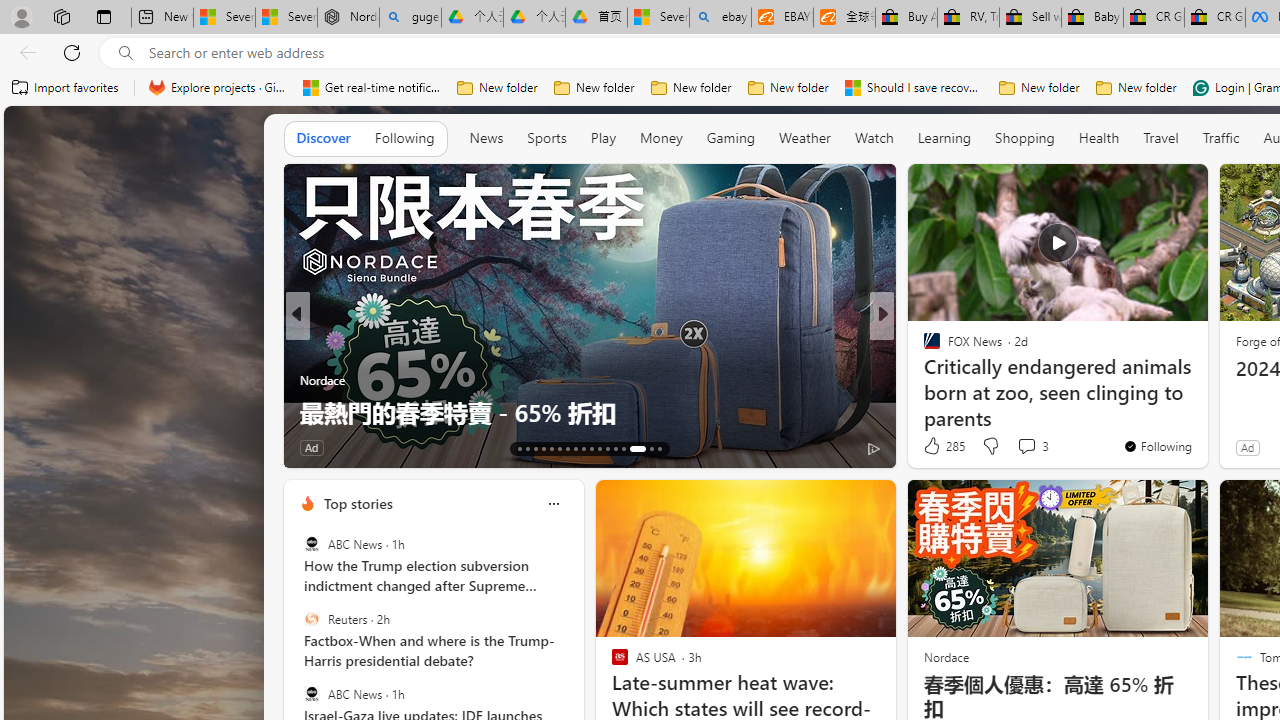 Image resolution: width=1280 pixels, height=720 pixels. Describe the element at coordinates (1220, 137) in the screenshot. I see `Traffic` at that location.